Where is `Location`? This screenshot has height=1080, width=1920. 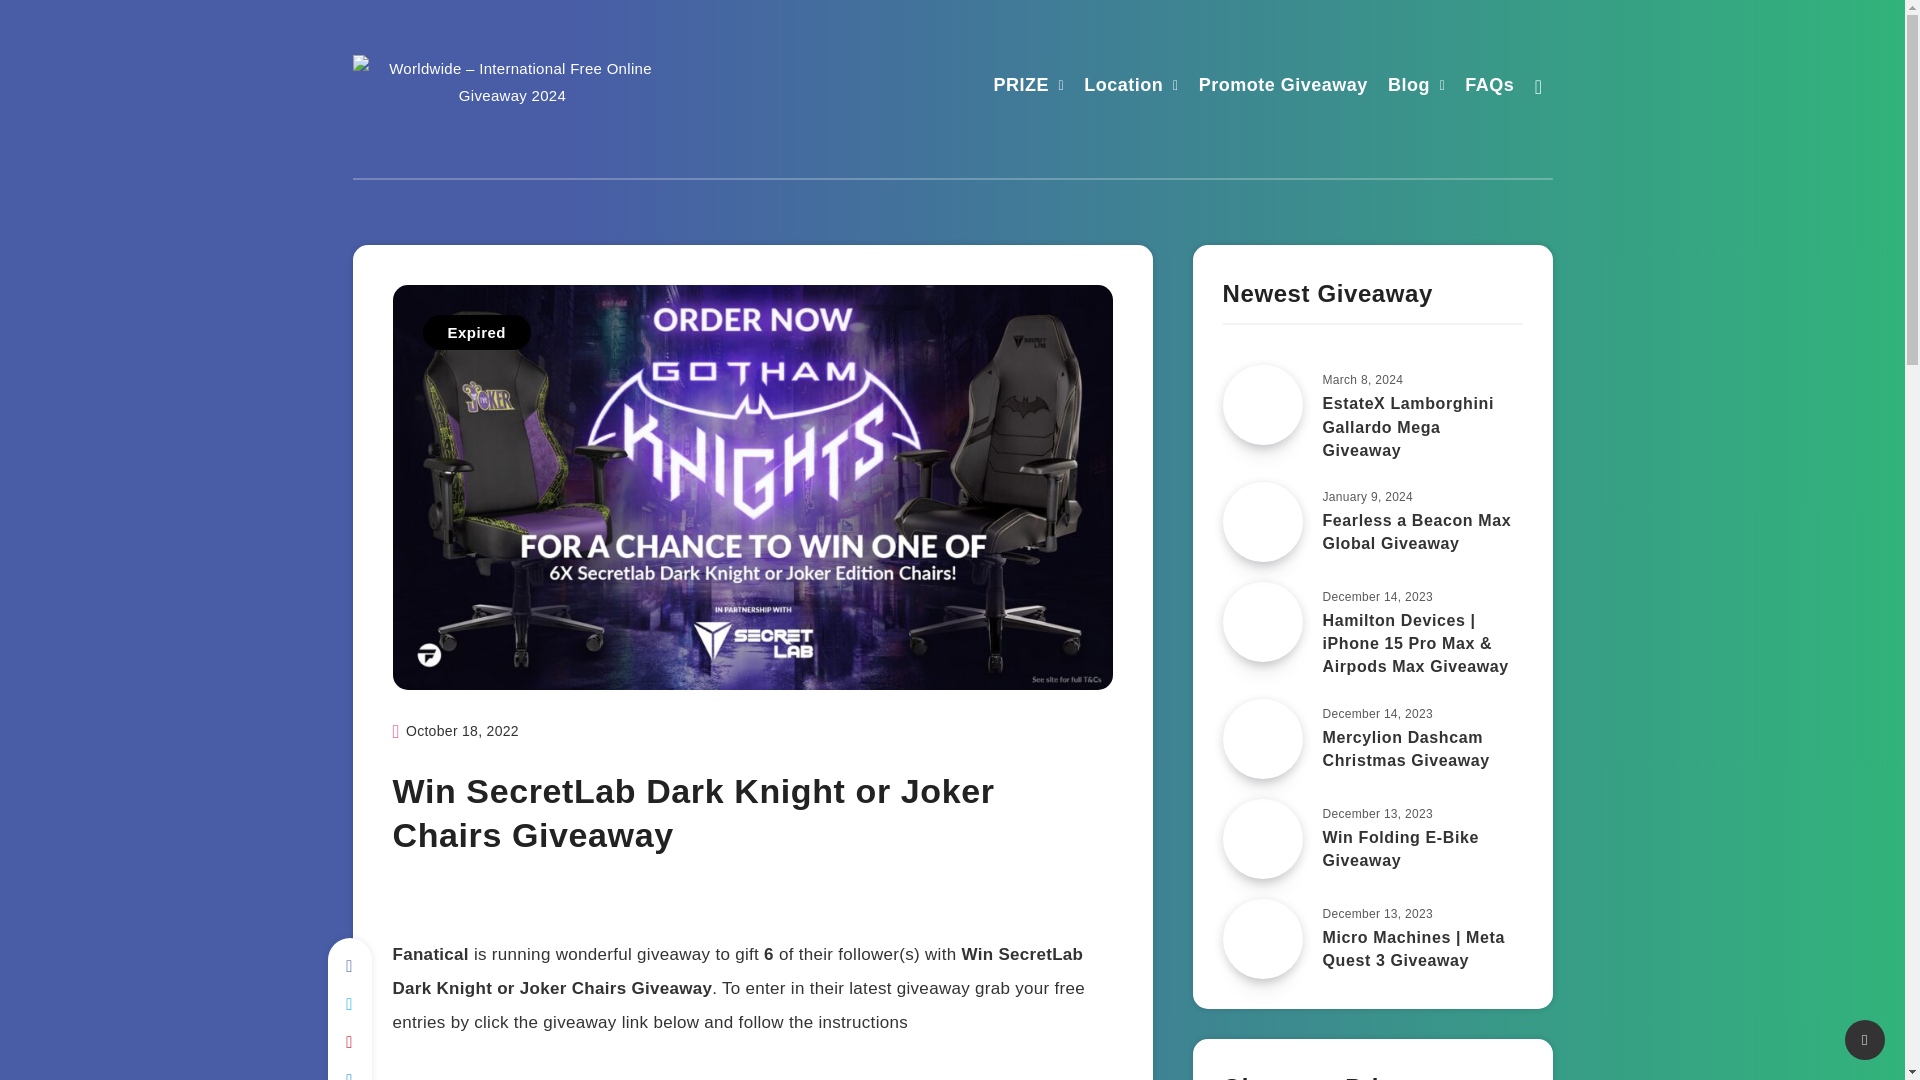
Location is located at coordinates (1124, 87).